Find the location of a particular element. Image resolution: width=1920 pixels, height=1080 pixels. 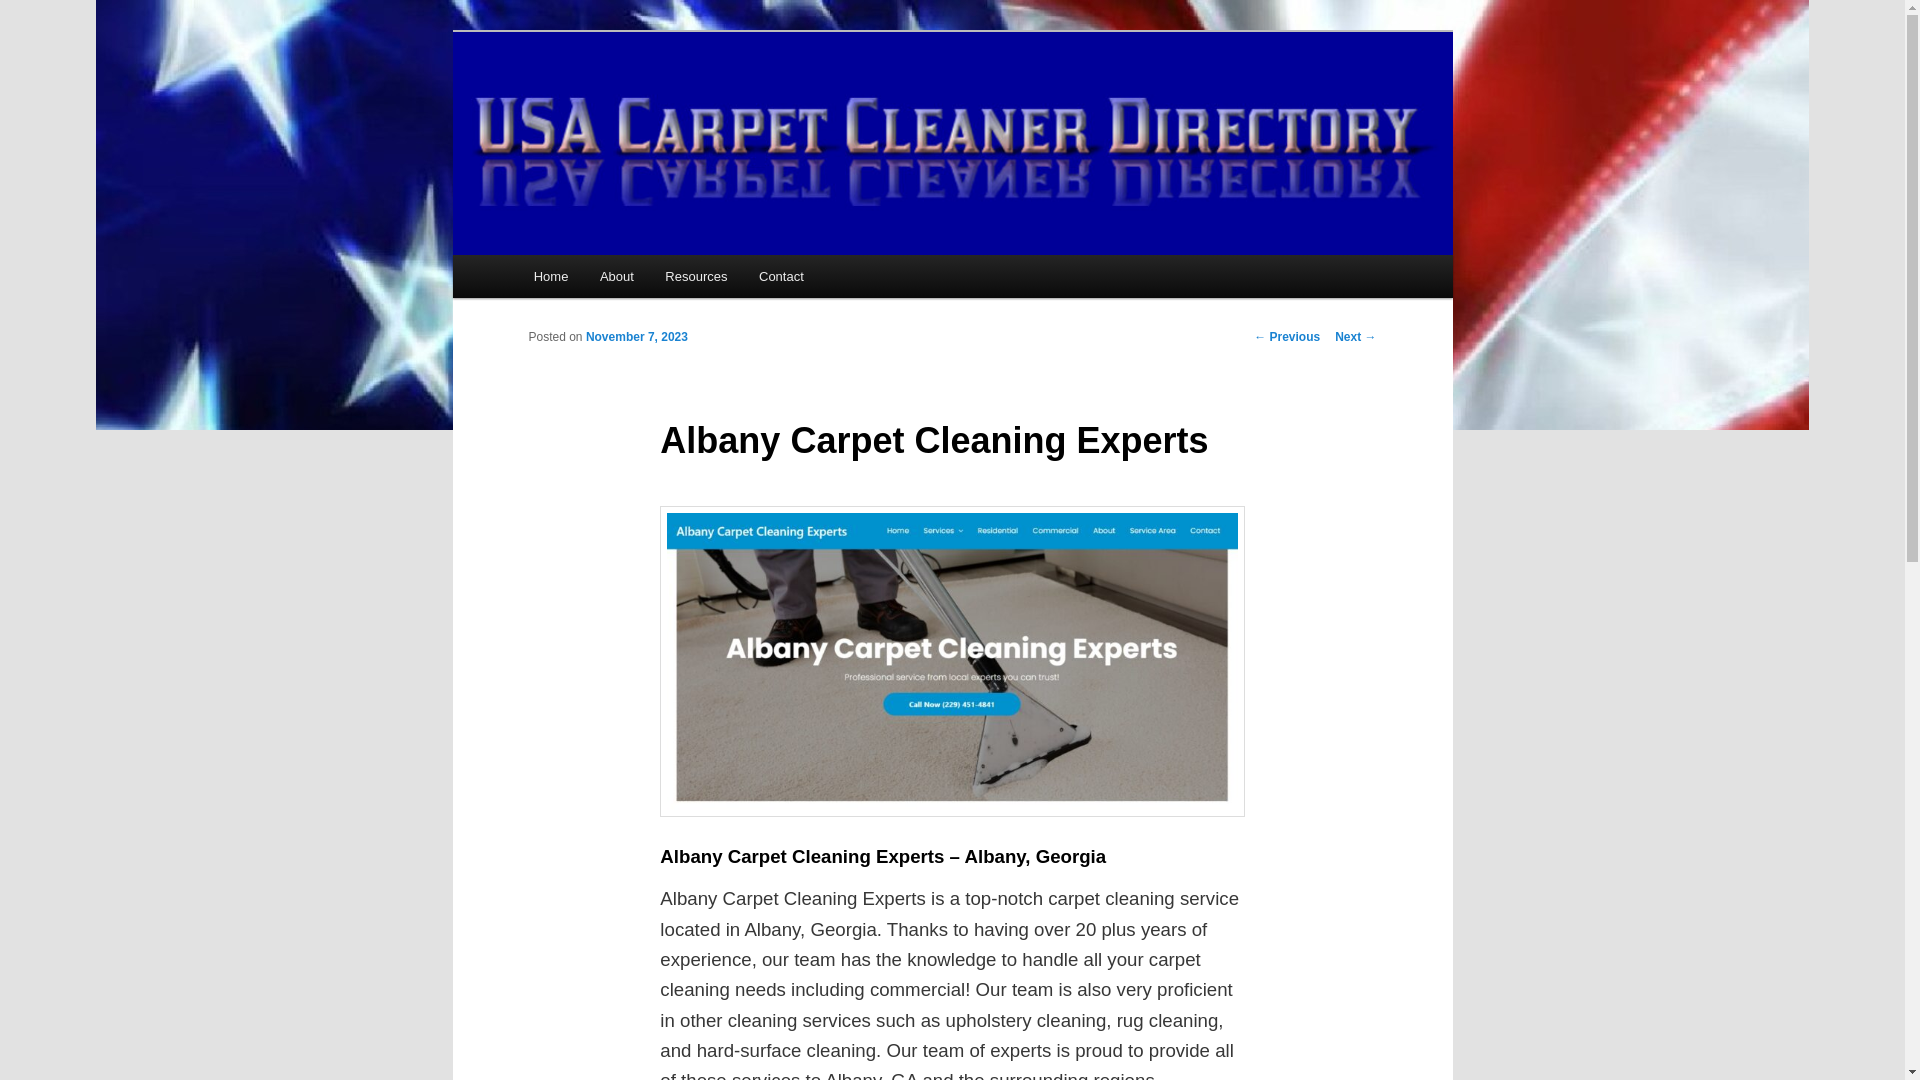

Contact is located at coordinates (781, 276).